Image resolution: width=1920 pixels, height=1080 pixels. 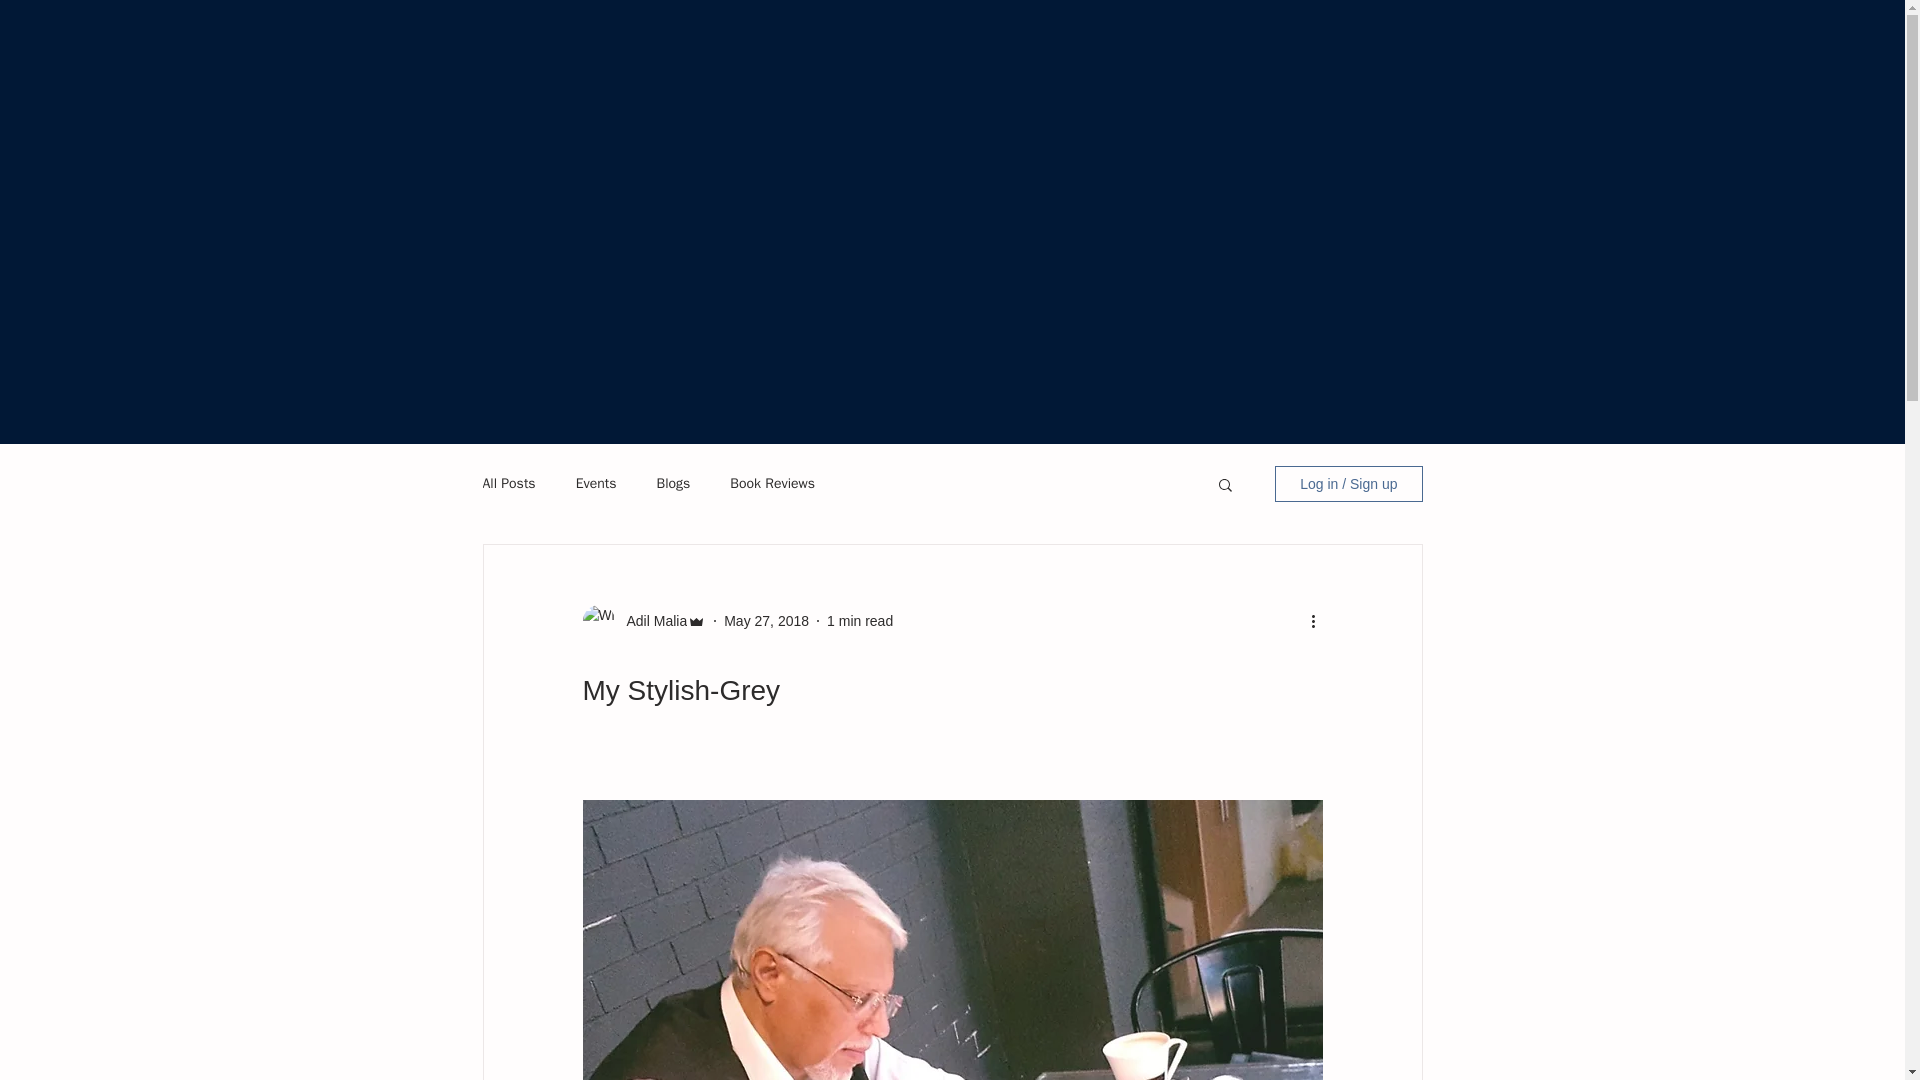 I want to click on May 27, 2018, so click(x=766, y=620).